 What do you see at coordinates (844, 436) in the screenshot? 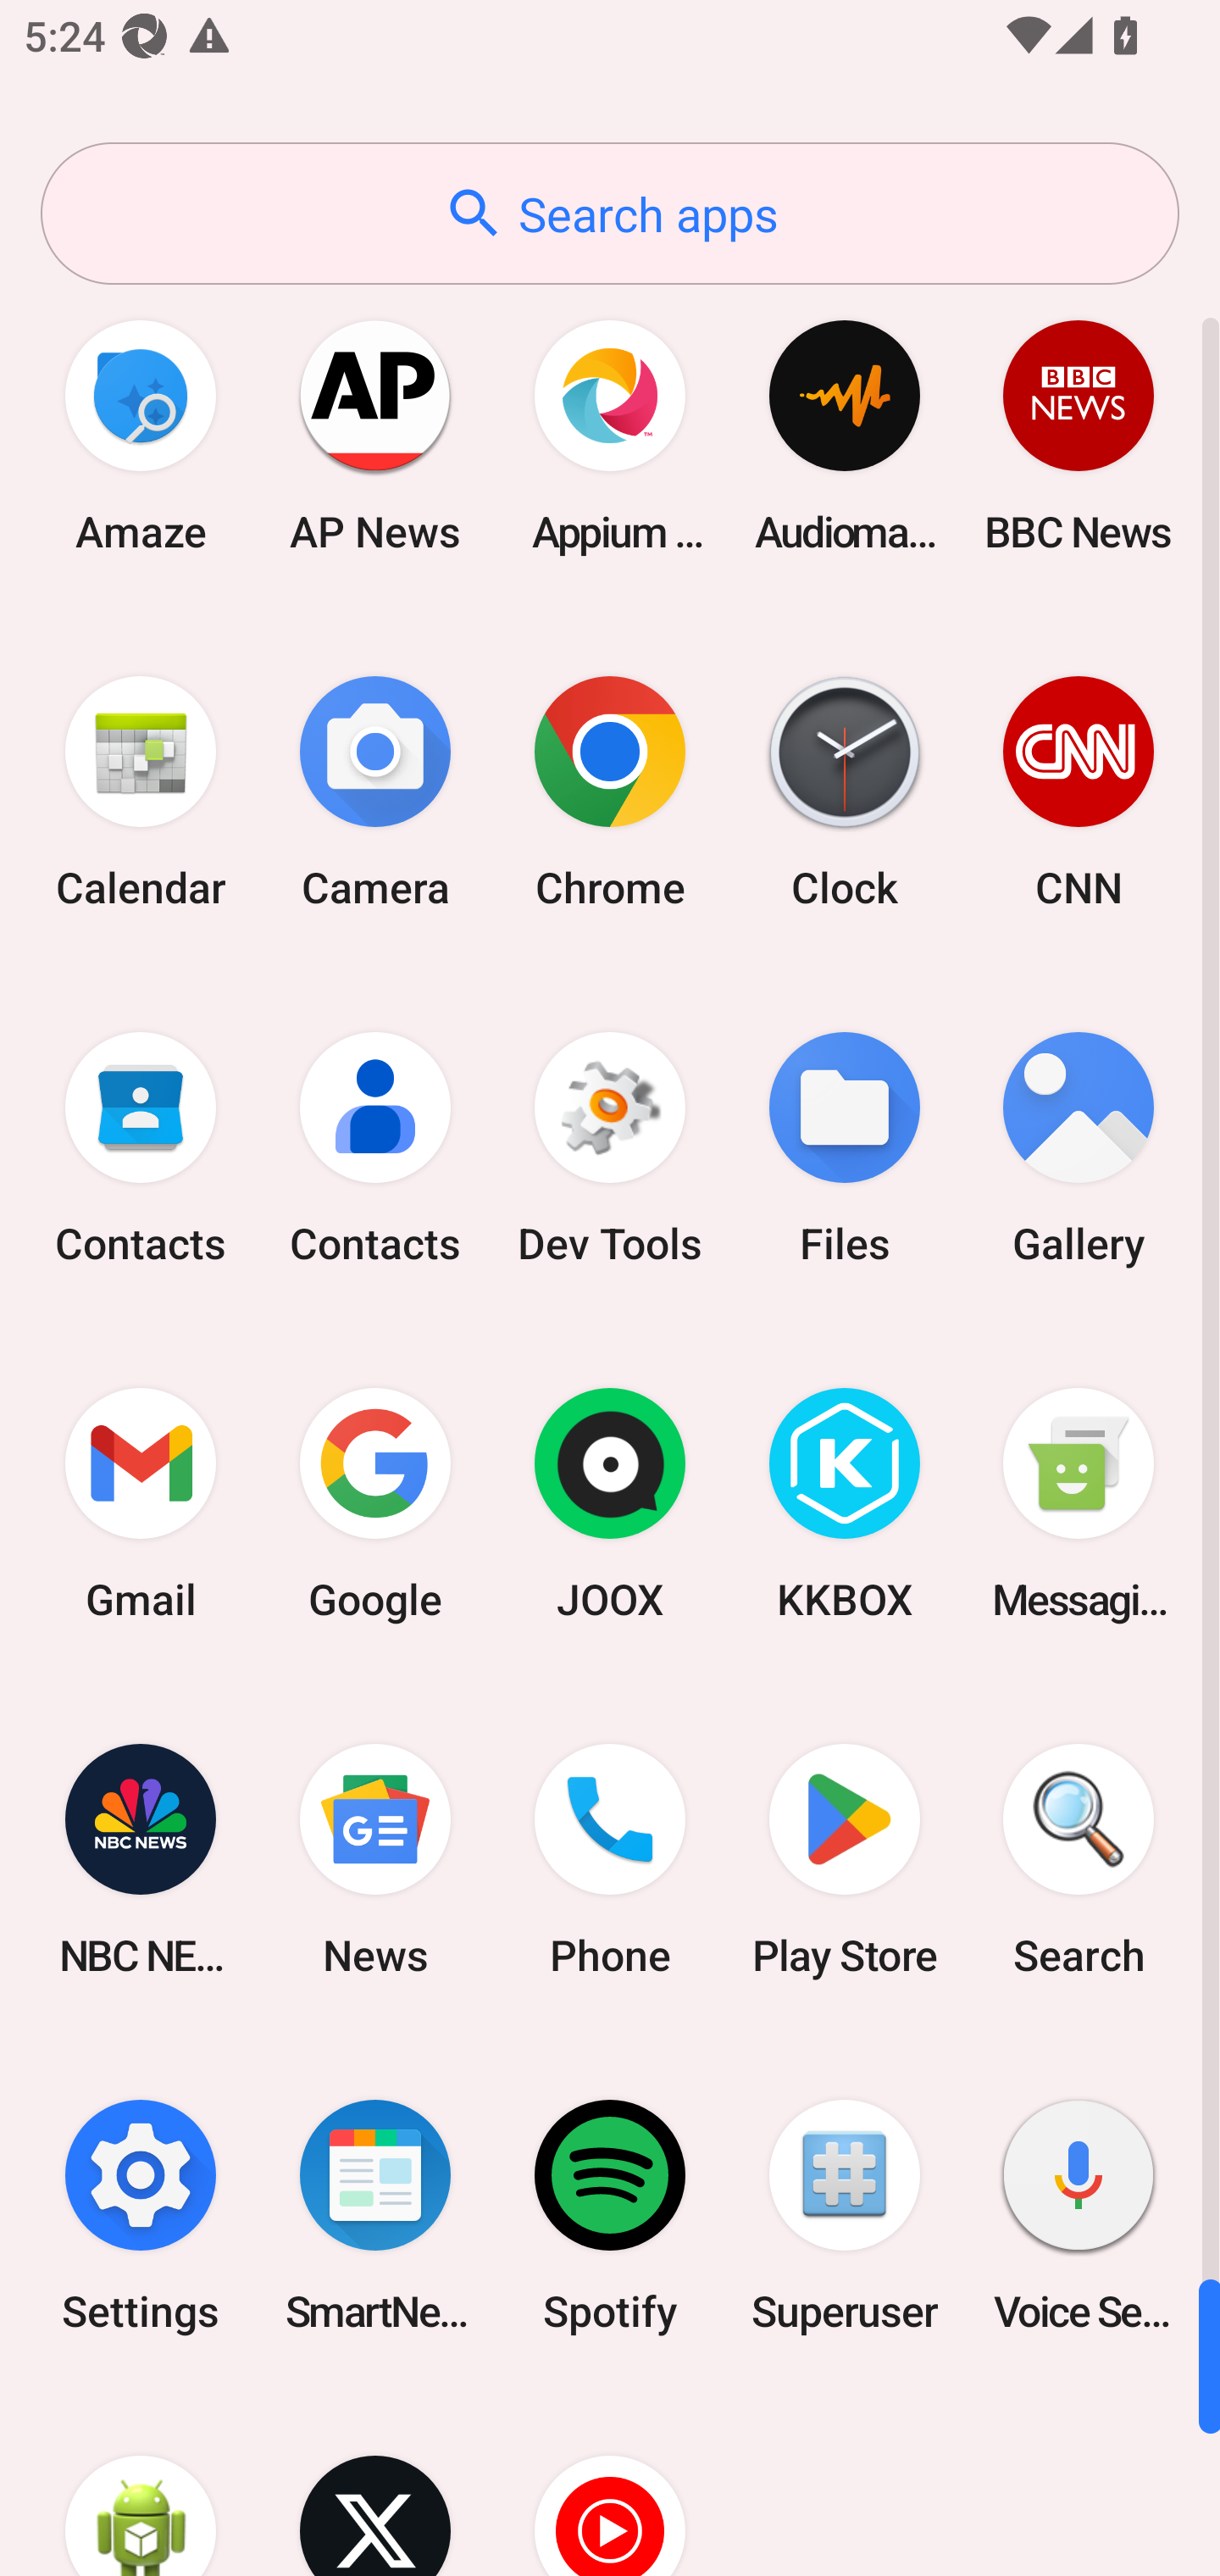
I see `Audio­mack` at bounding box center [844, 436].